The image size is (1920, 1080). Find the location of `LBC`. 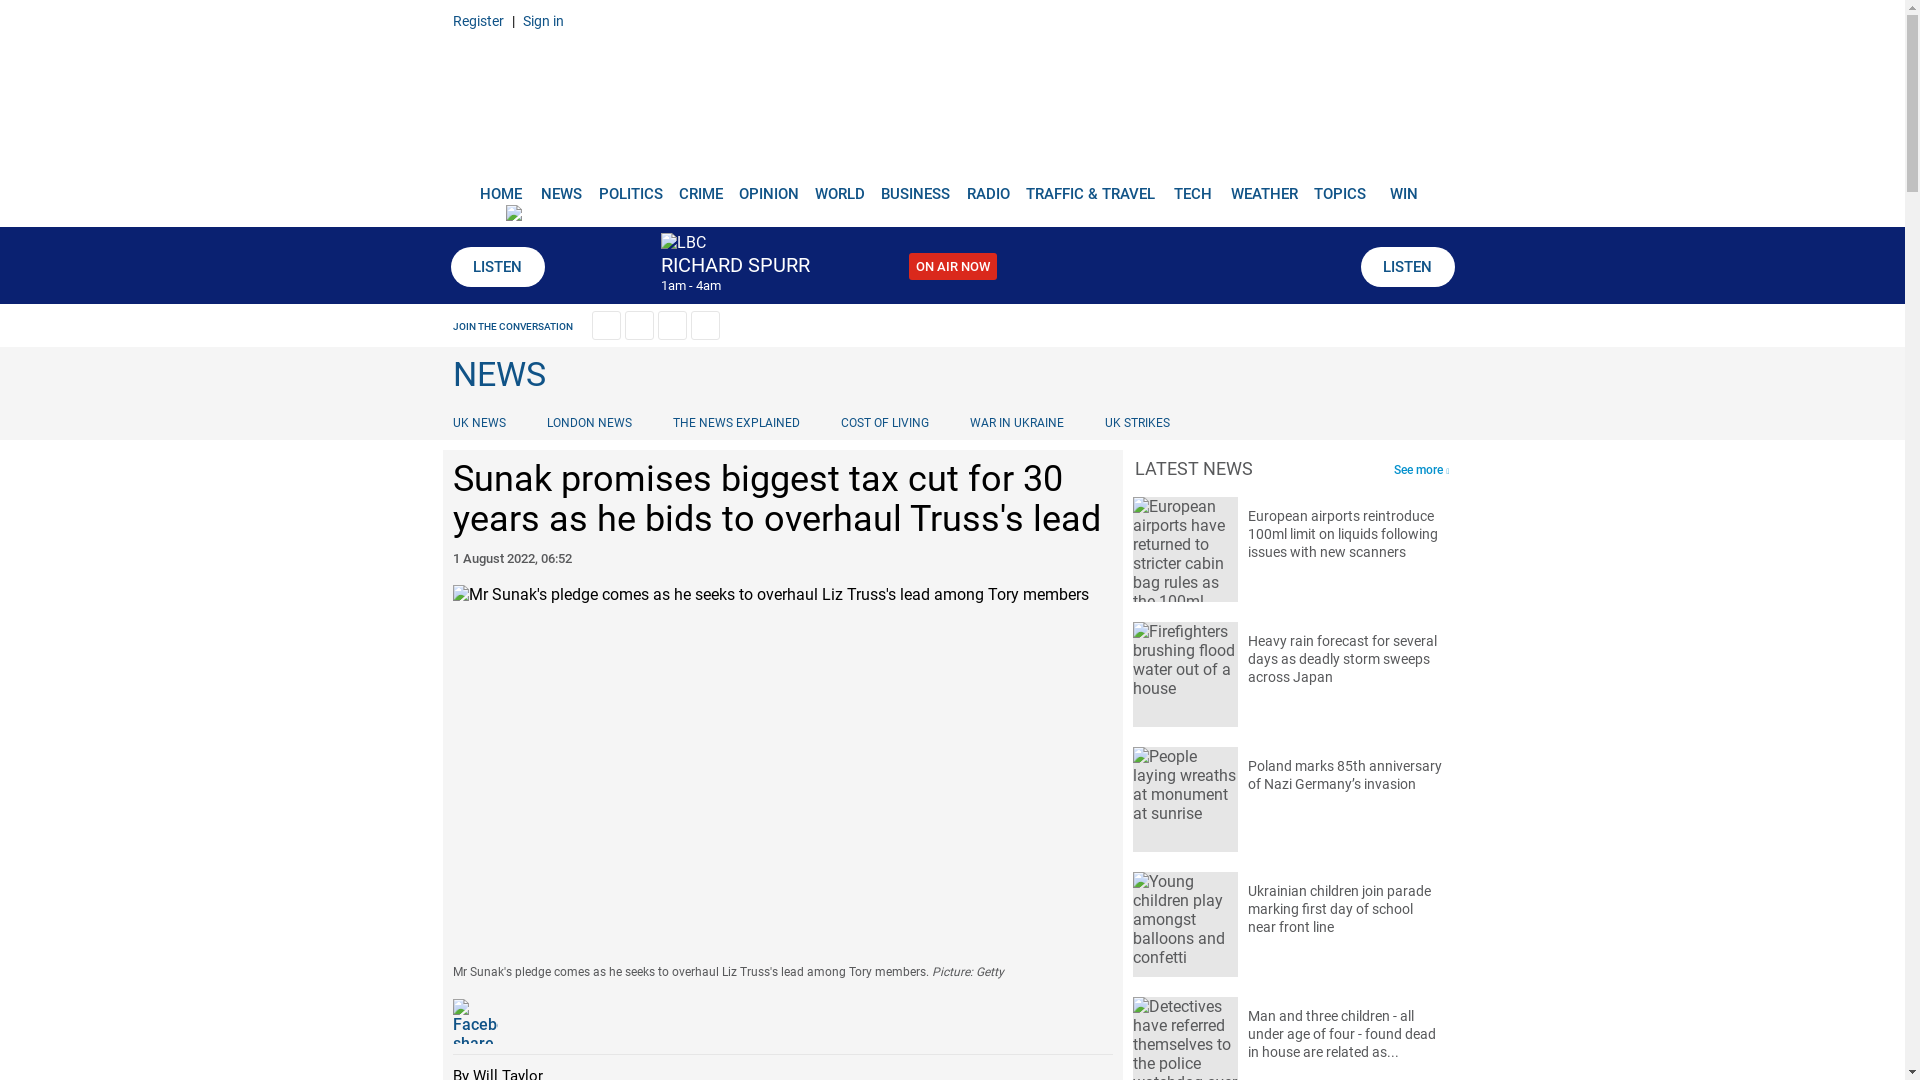

LBC is located at coordinates (952, 102).